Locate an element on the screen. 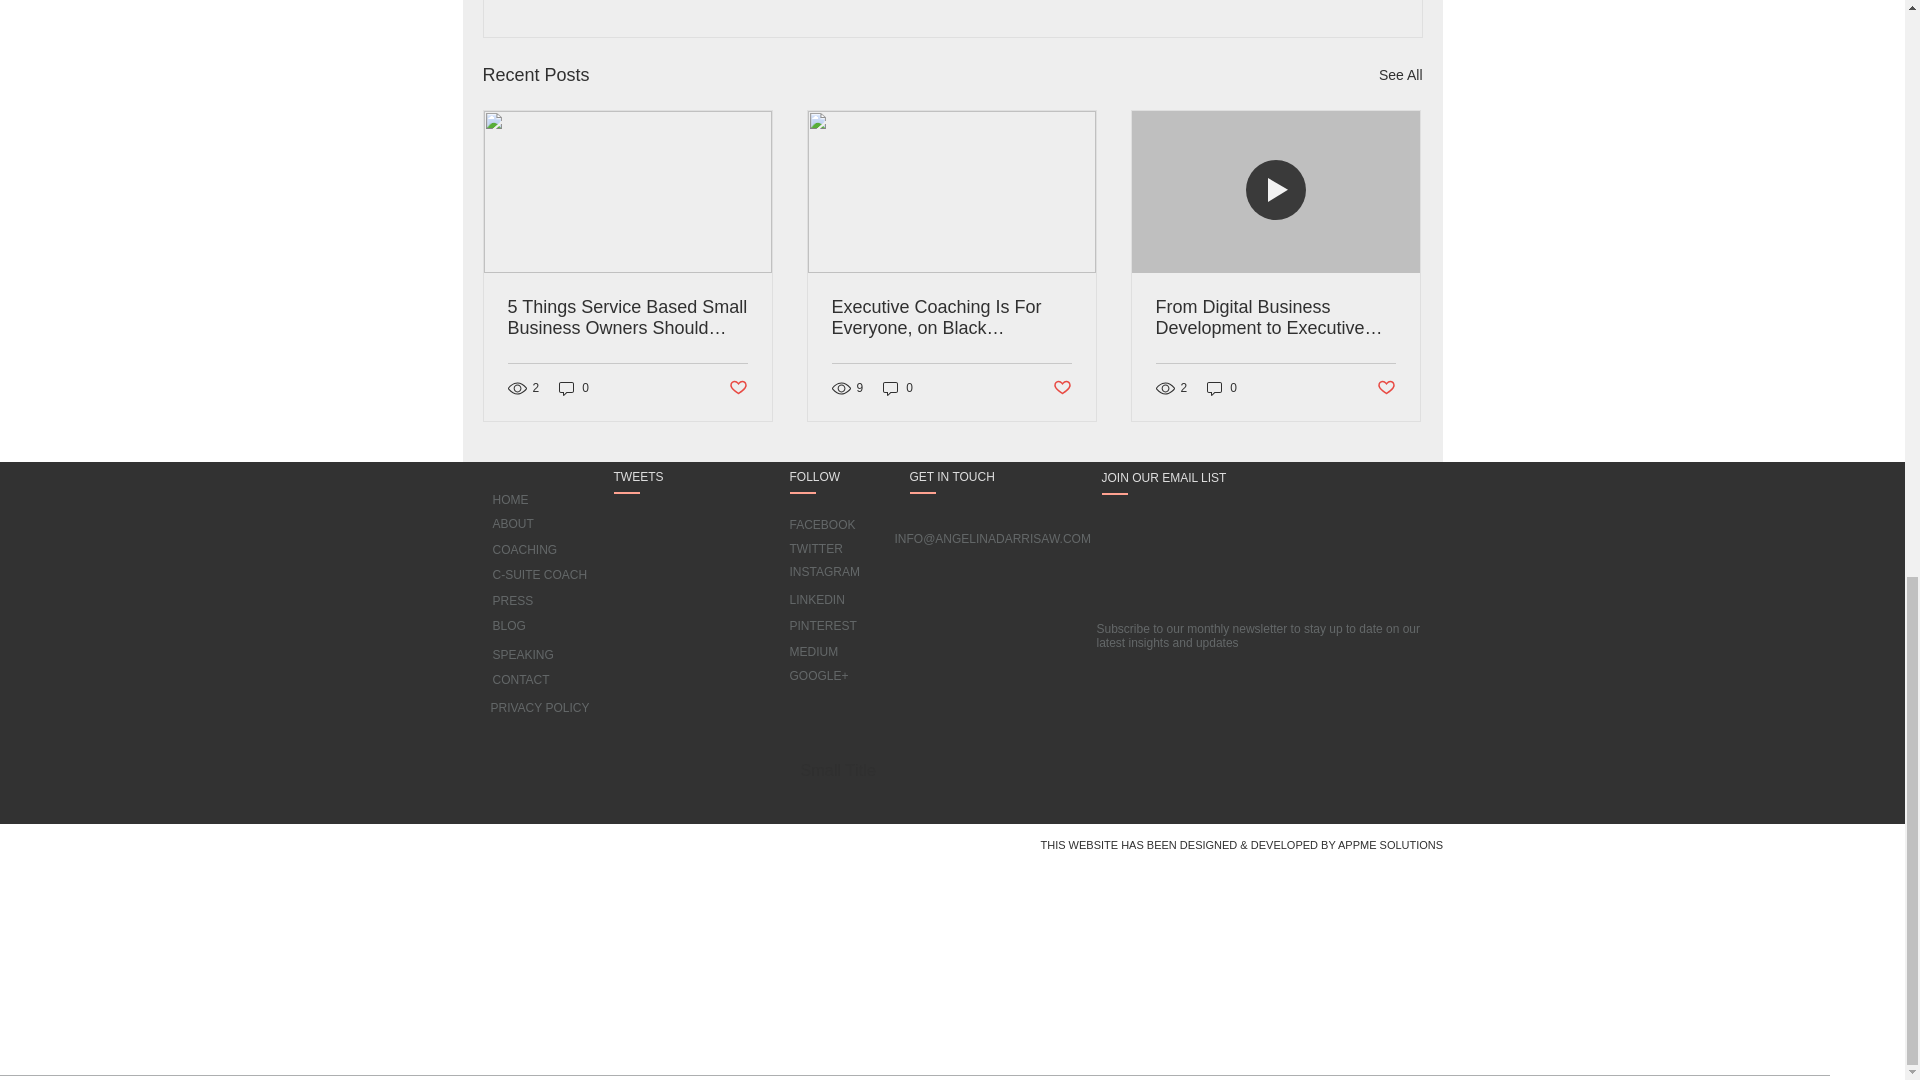 This screenshot has height=1080, width=1920. Executive Coaching Is For Everyone, on Black Enterprise is located at coordinates (951, 318).